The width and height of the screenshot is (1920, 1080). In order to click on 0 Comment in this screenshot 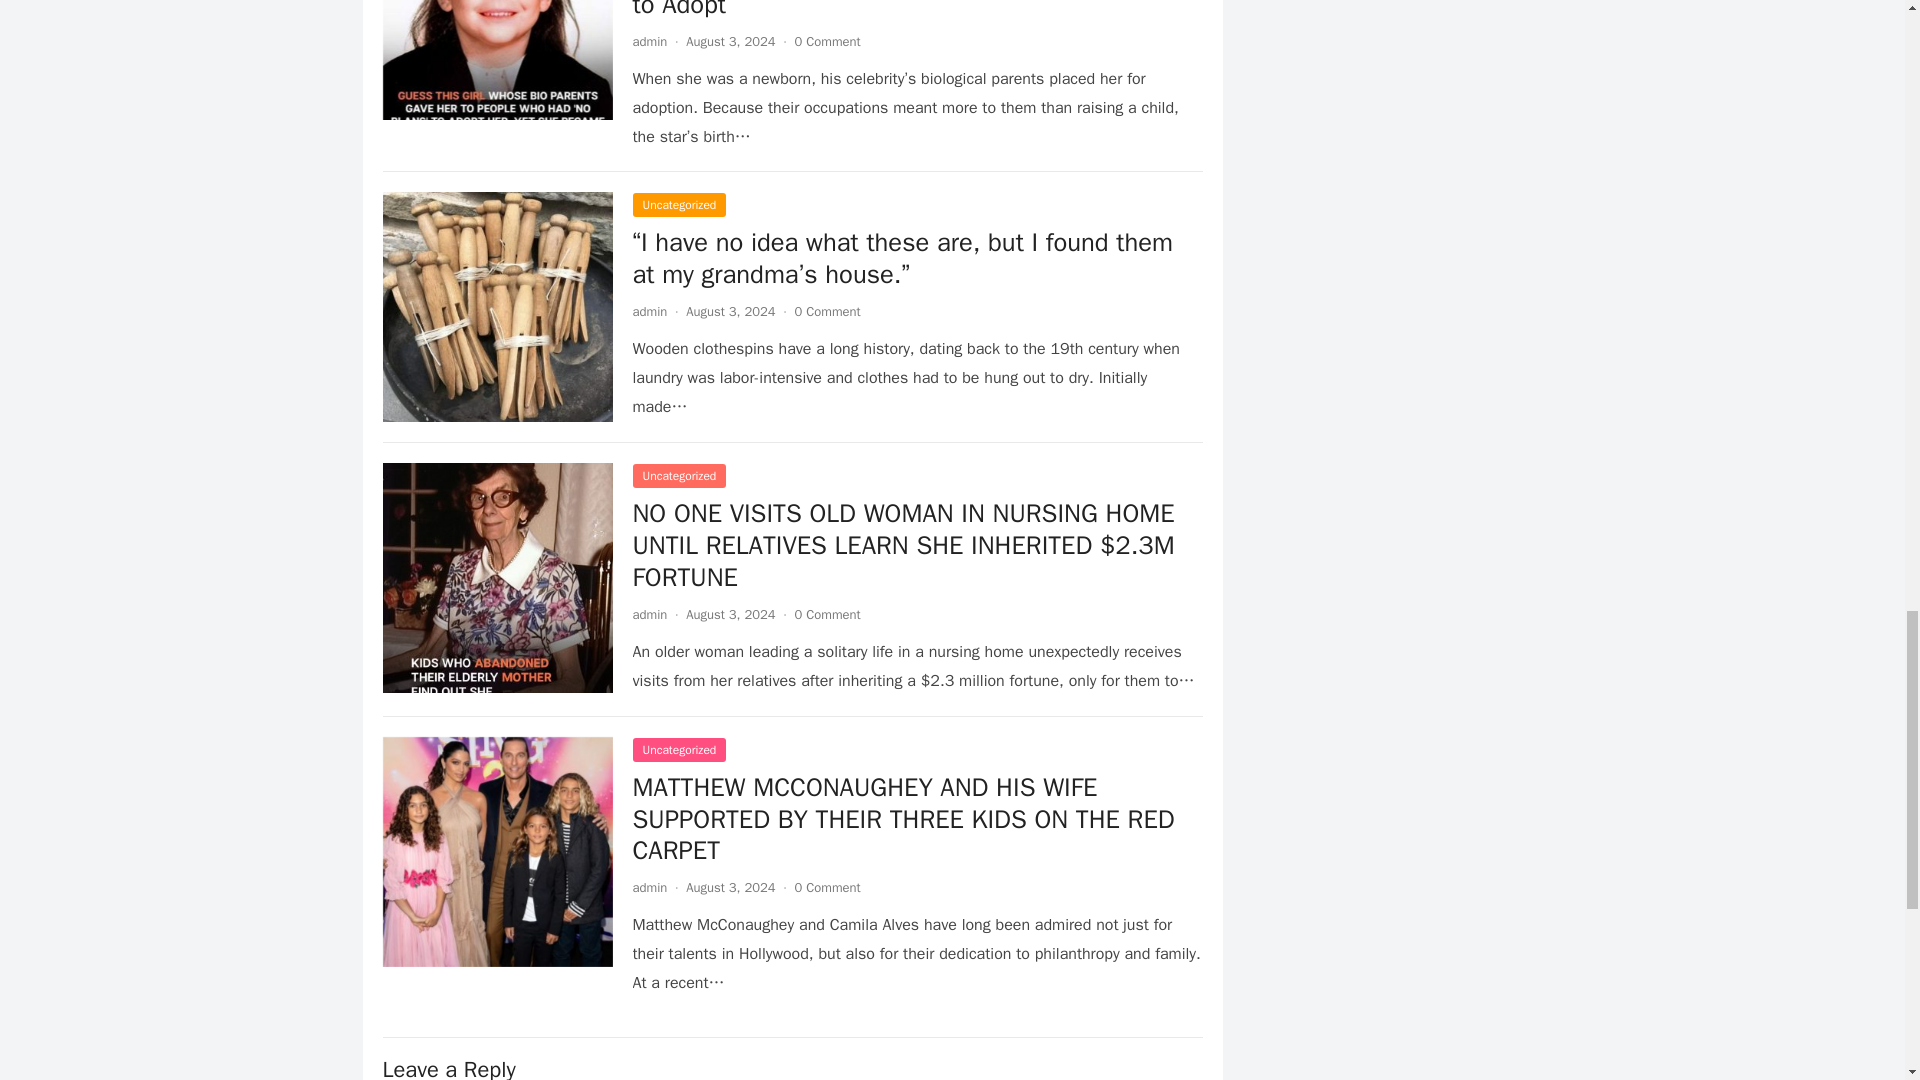, I will do `click(827, 311)`.